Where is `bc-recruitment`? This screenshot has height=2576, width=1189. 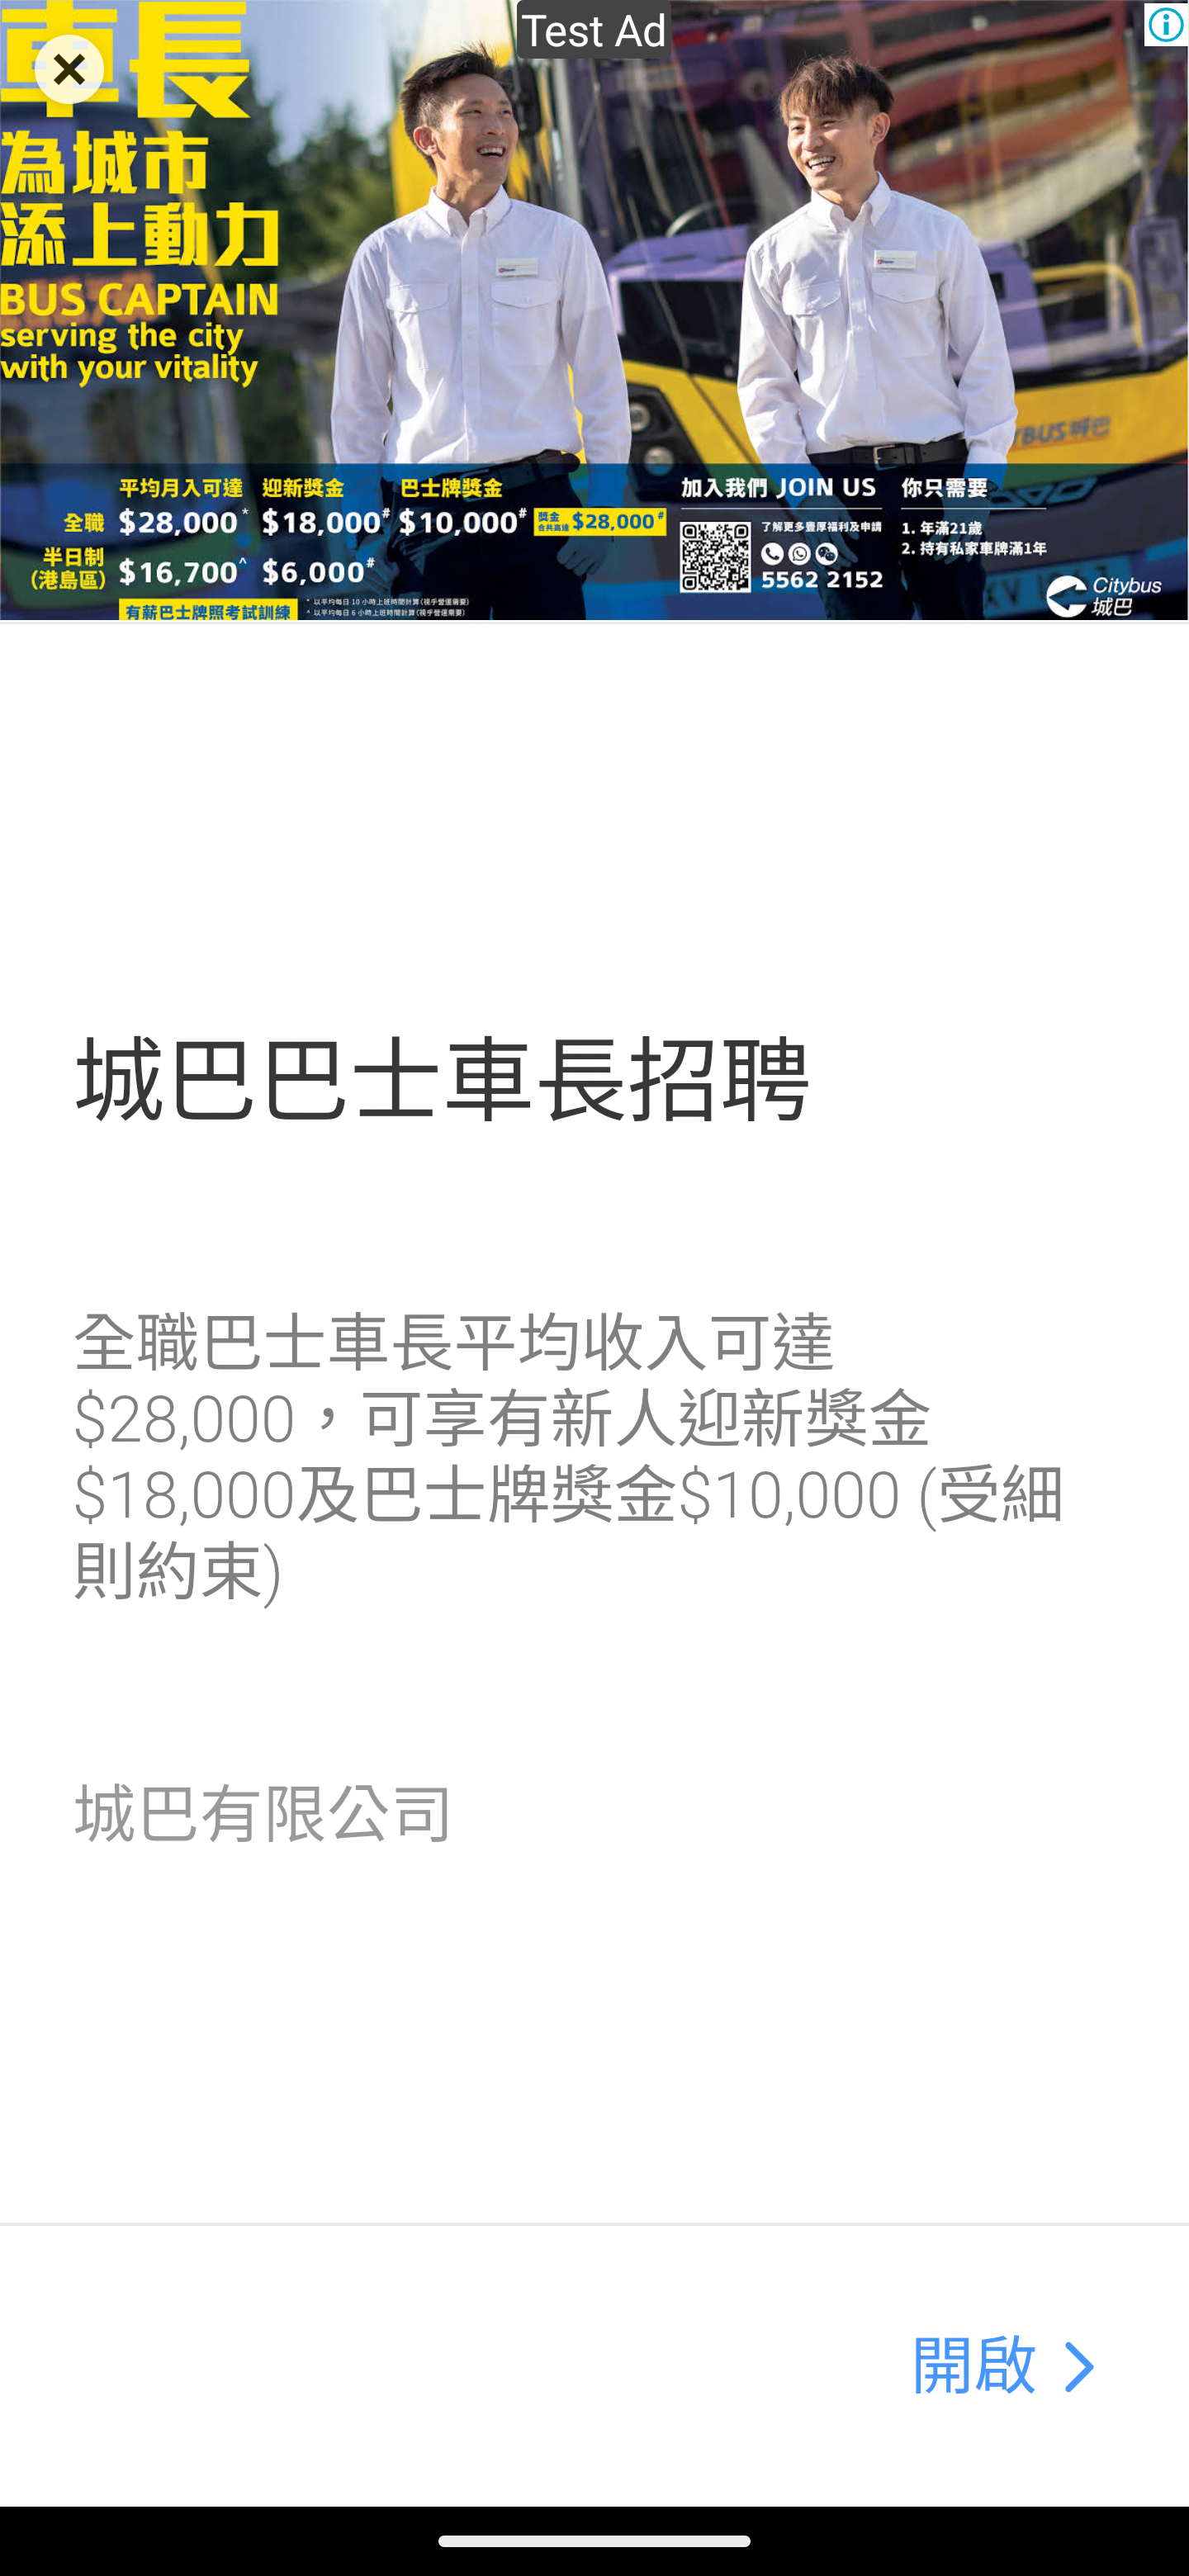
bc-recruitment is located at coordinates (1077, 2367).